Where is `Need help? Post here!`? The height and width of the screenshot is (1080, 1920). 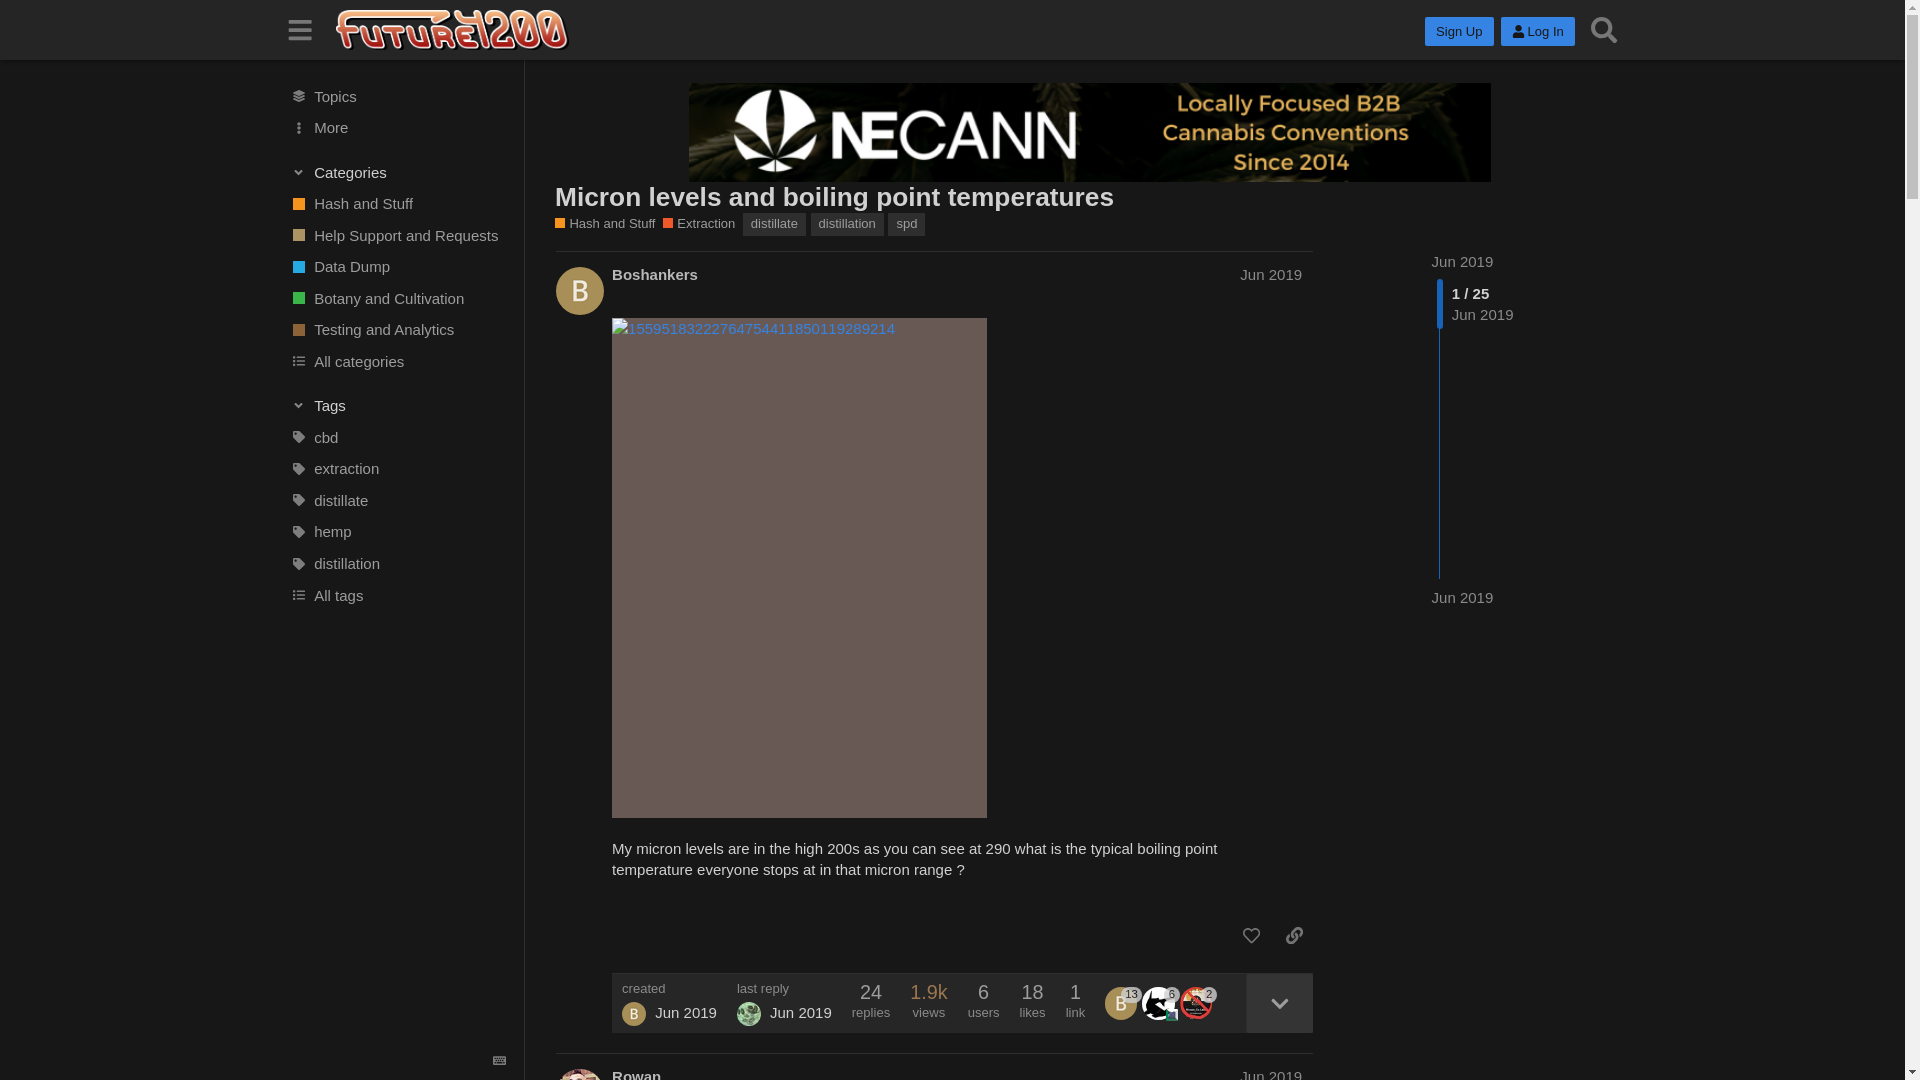
Need help? Post here! is located at coordinates (397, 234).